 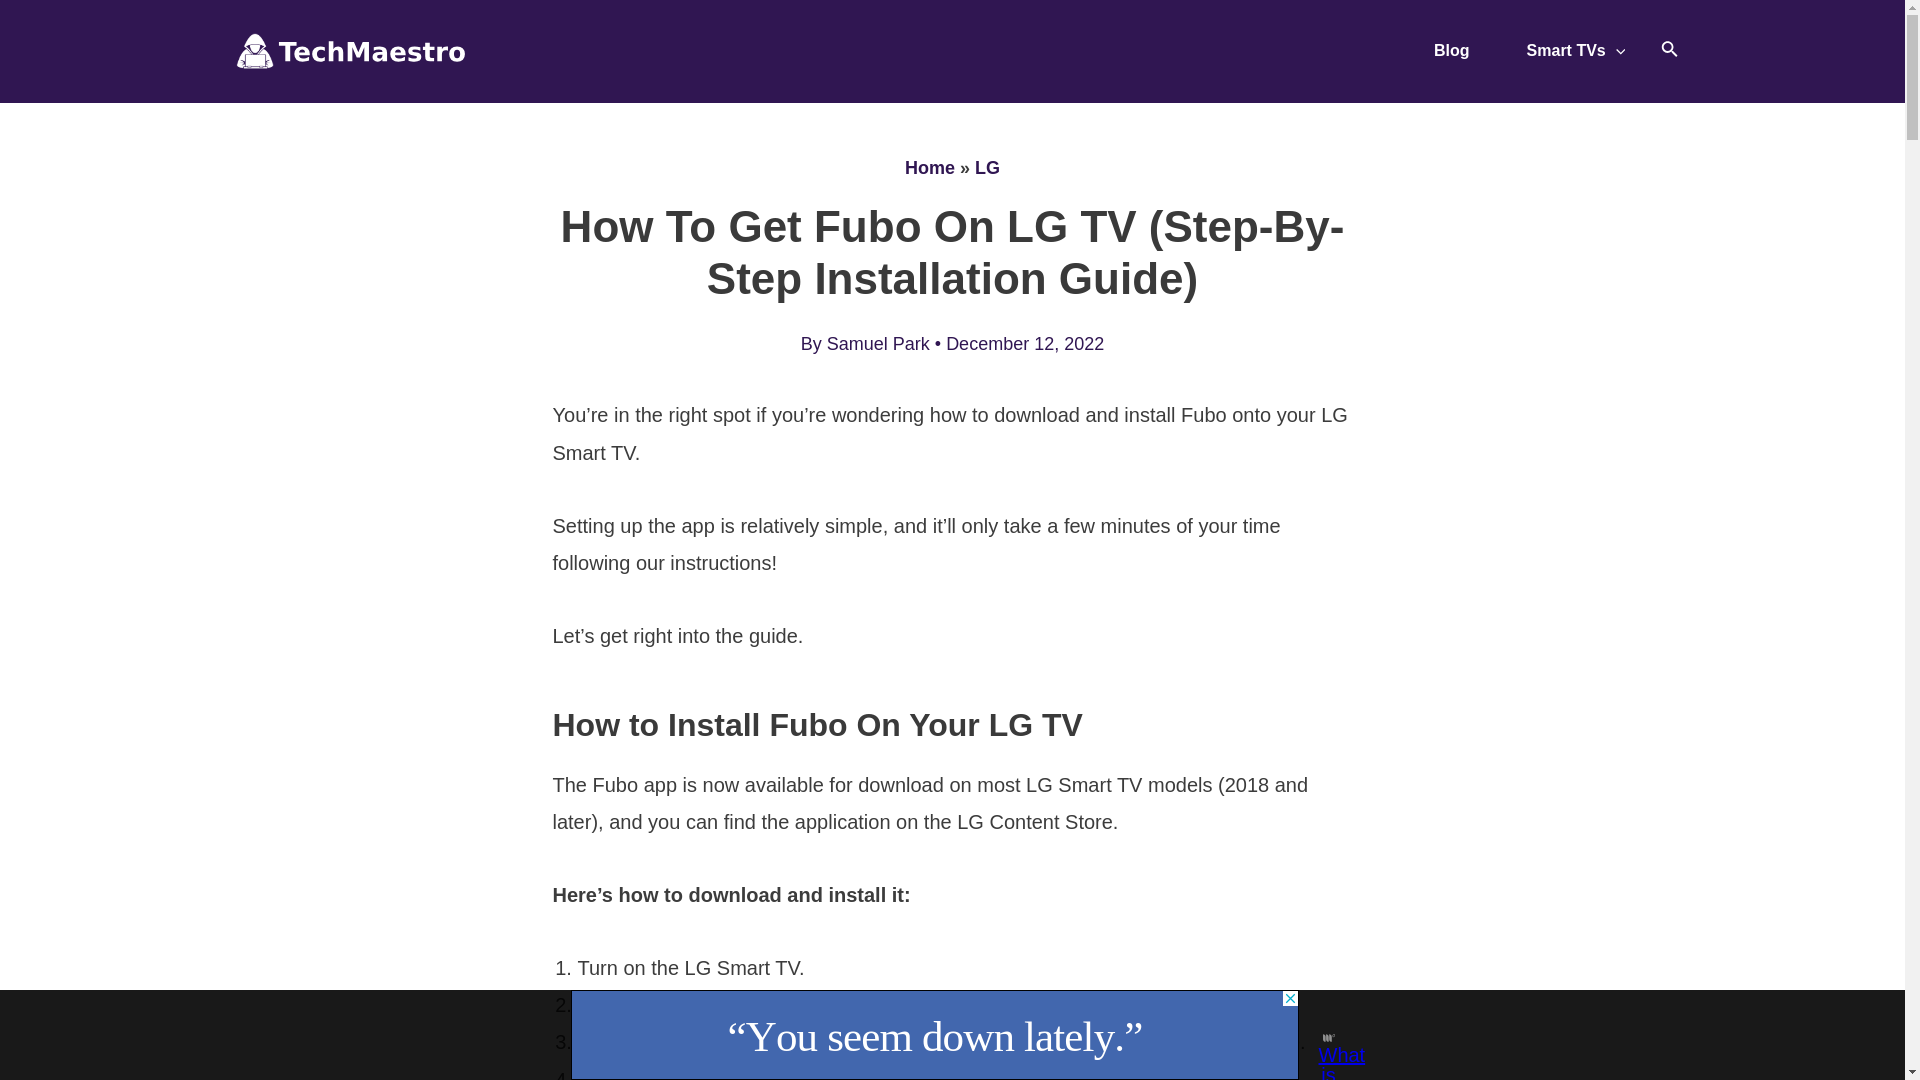 What do you see at coordinates (934, 1035) in the screenshot?
I see `3rd party ad content` at bounding box center [934, 1035].